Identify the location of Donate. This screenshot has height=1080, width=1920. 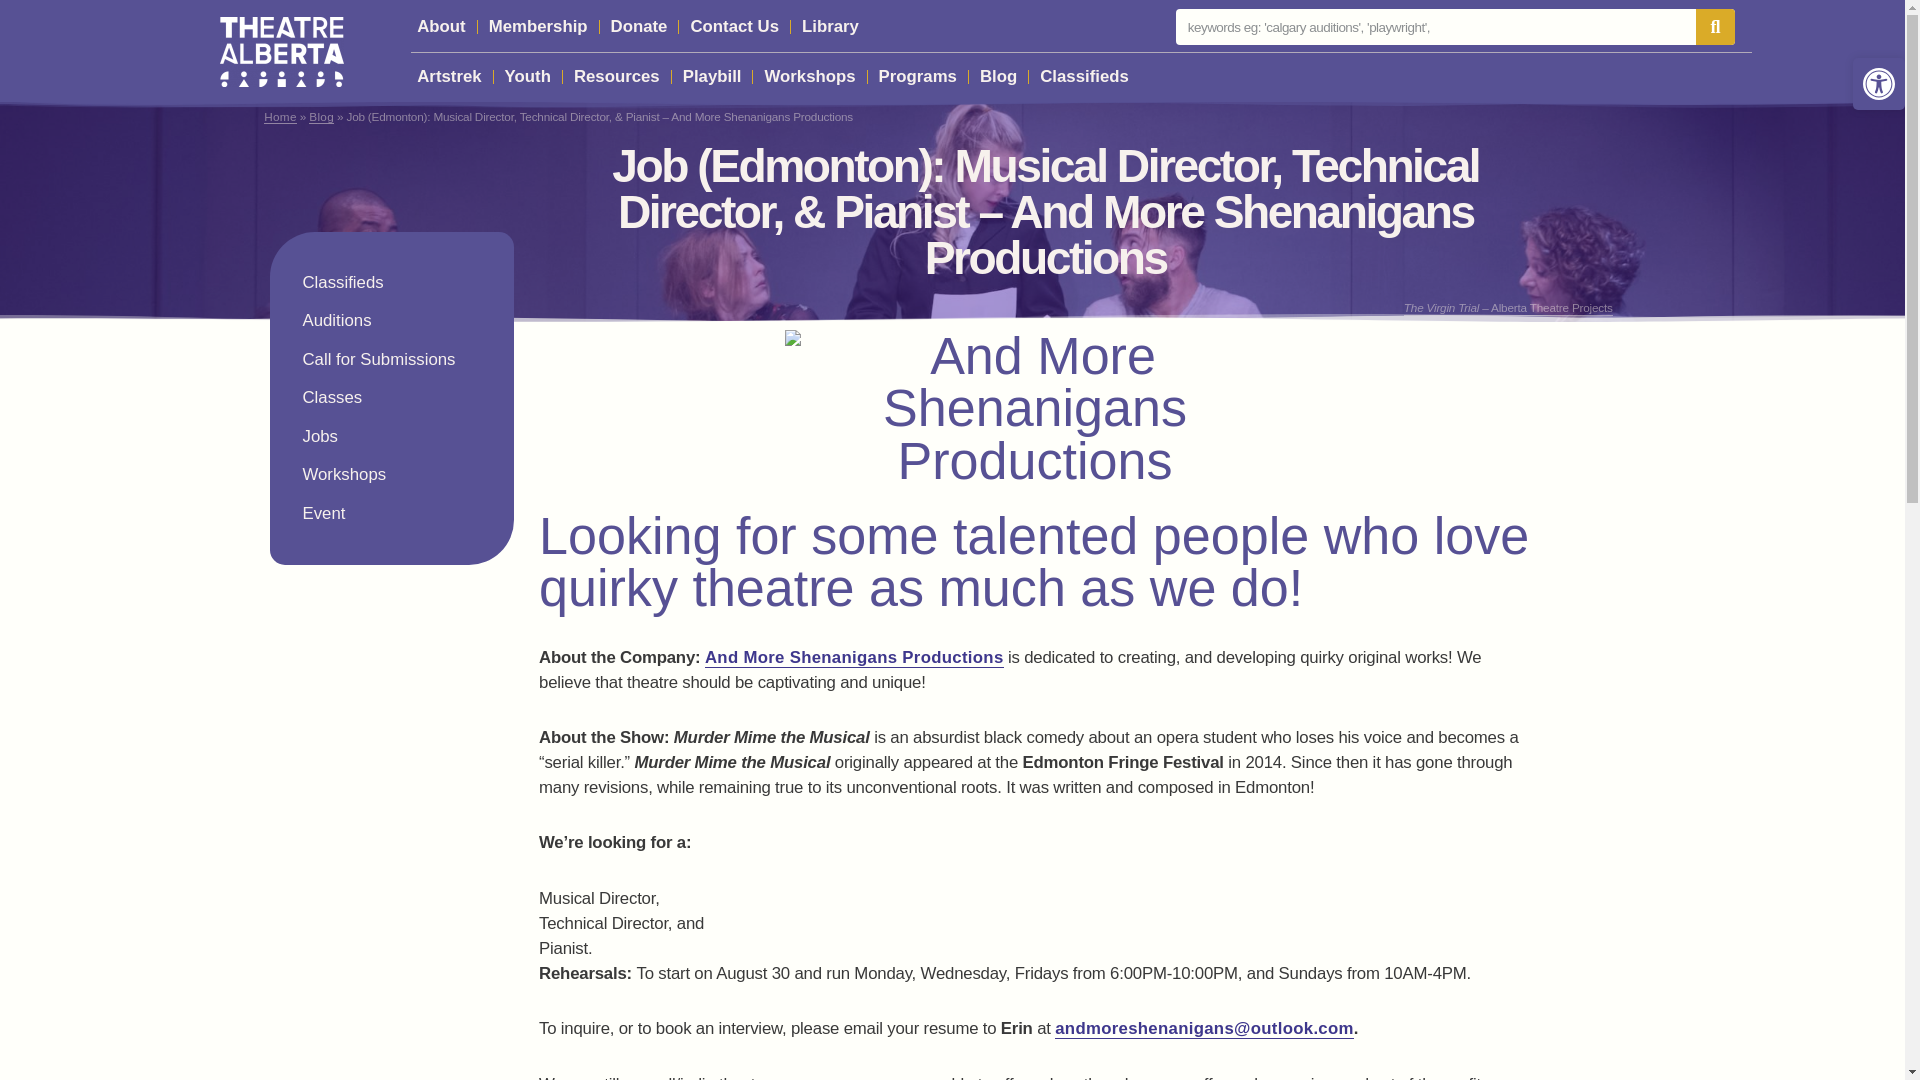
(638, 26).